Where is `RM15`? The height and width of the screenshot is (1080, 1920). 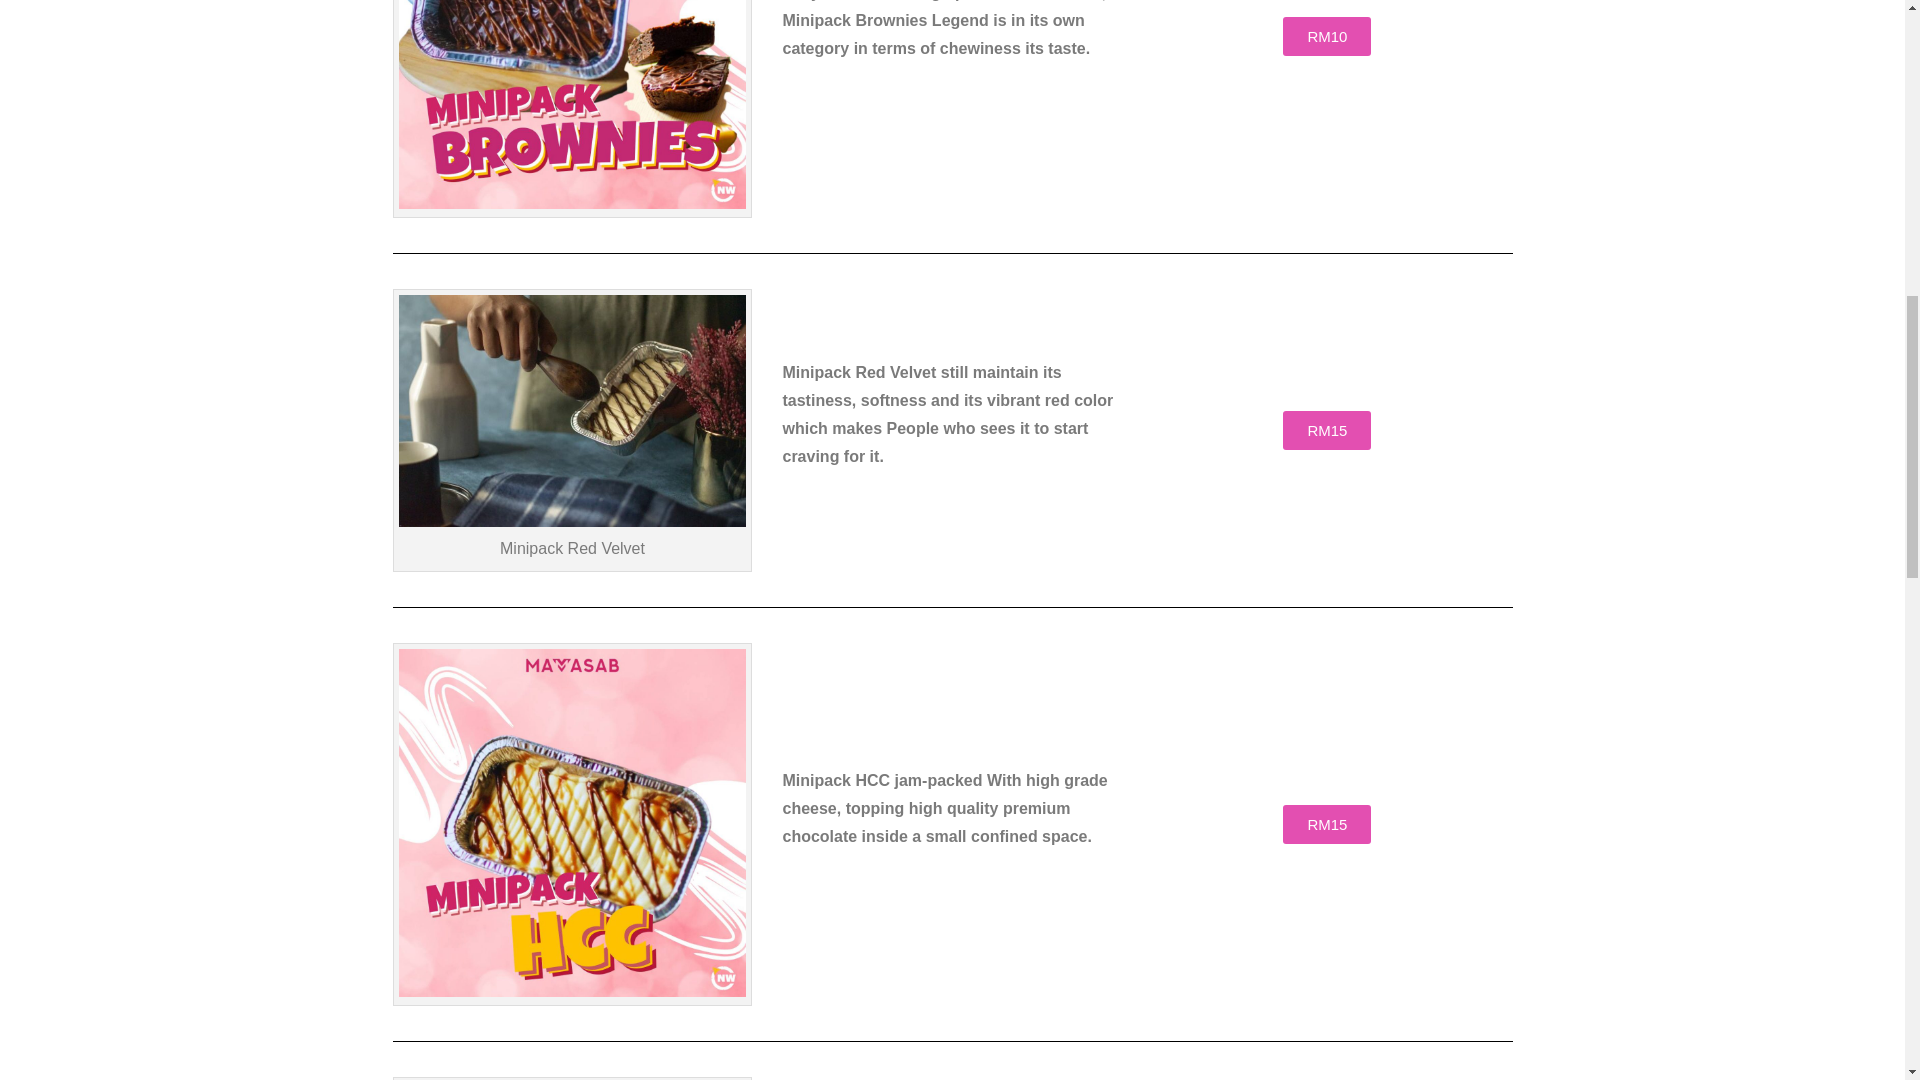 RM15 is located at coordinates (1326, 430).